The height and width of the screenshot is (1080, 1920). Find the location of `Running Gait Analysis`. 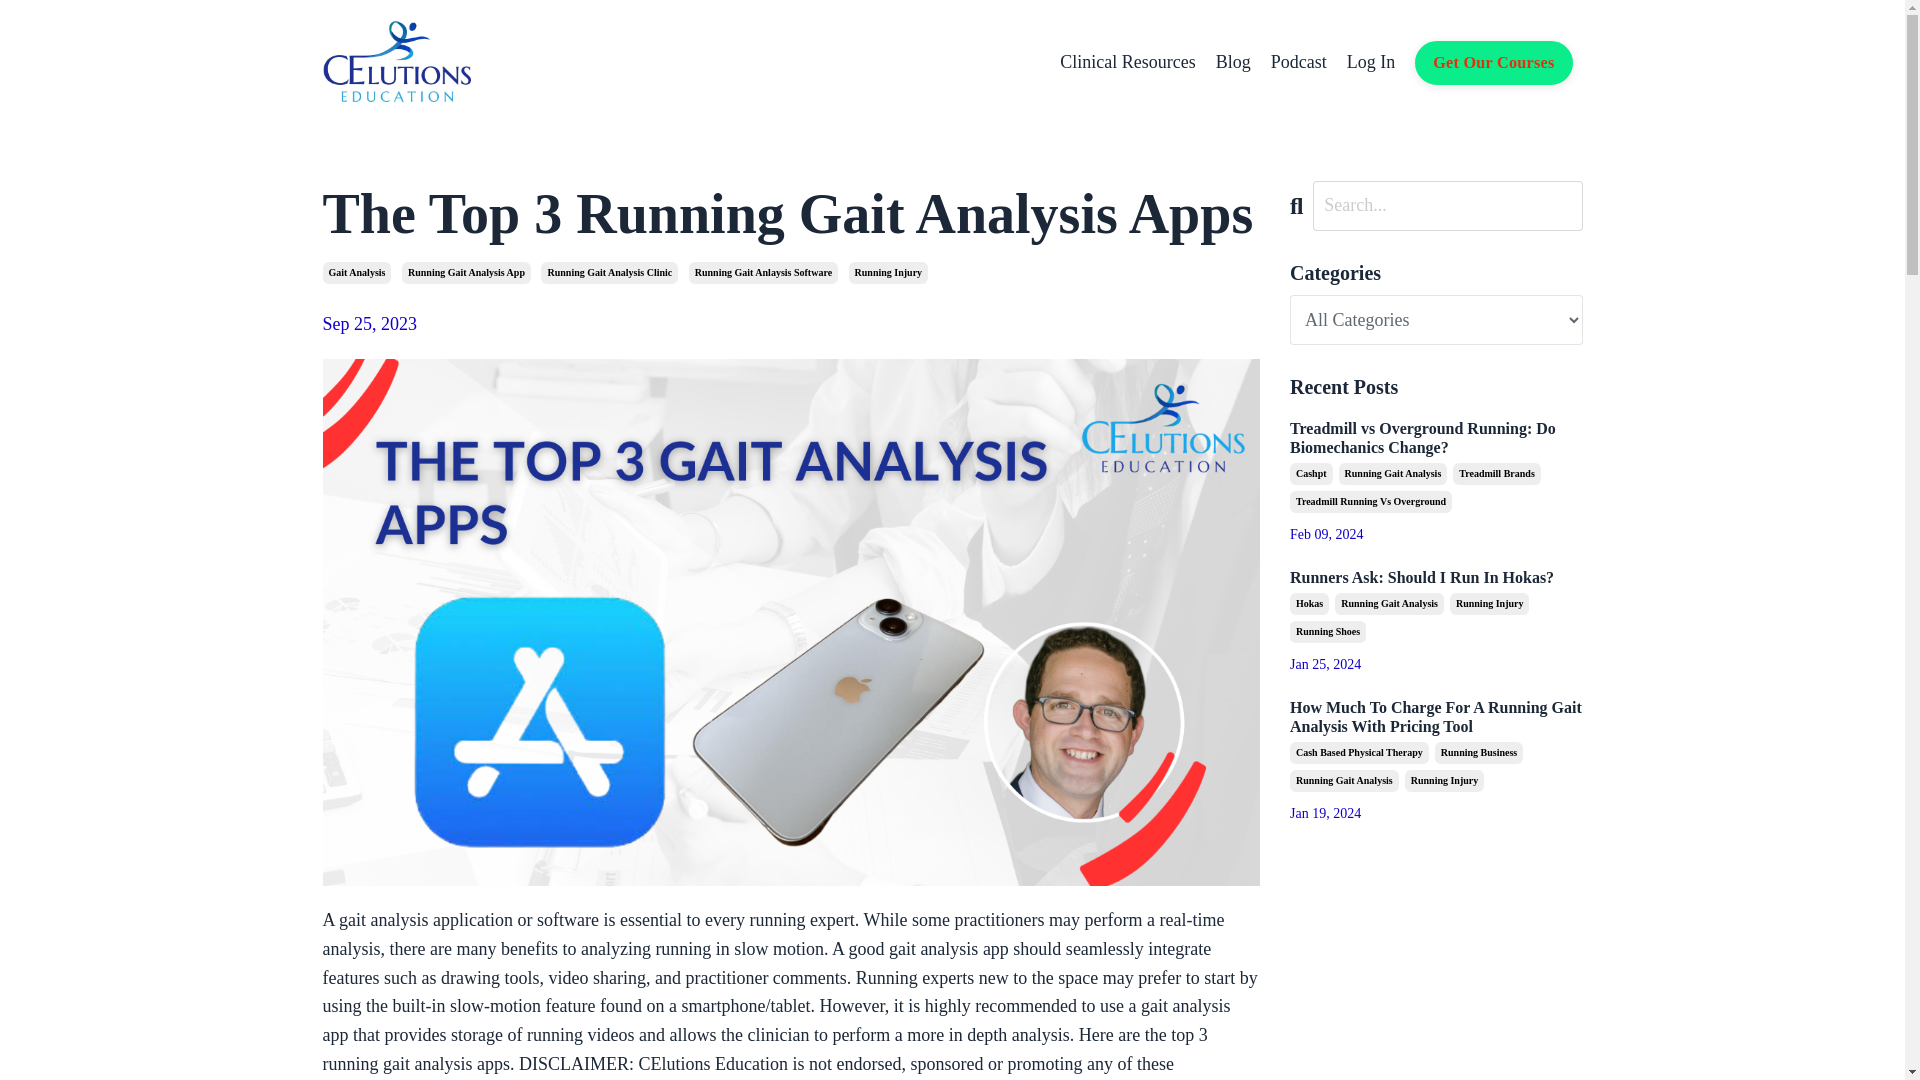

Running Gait Analysis is located at coordinates (1392, 474).